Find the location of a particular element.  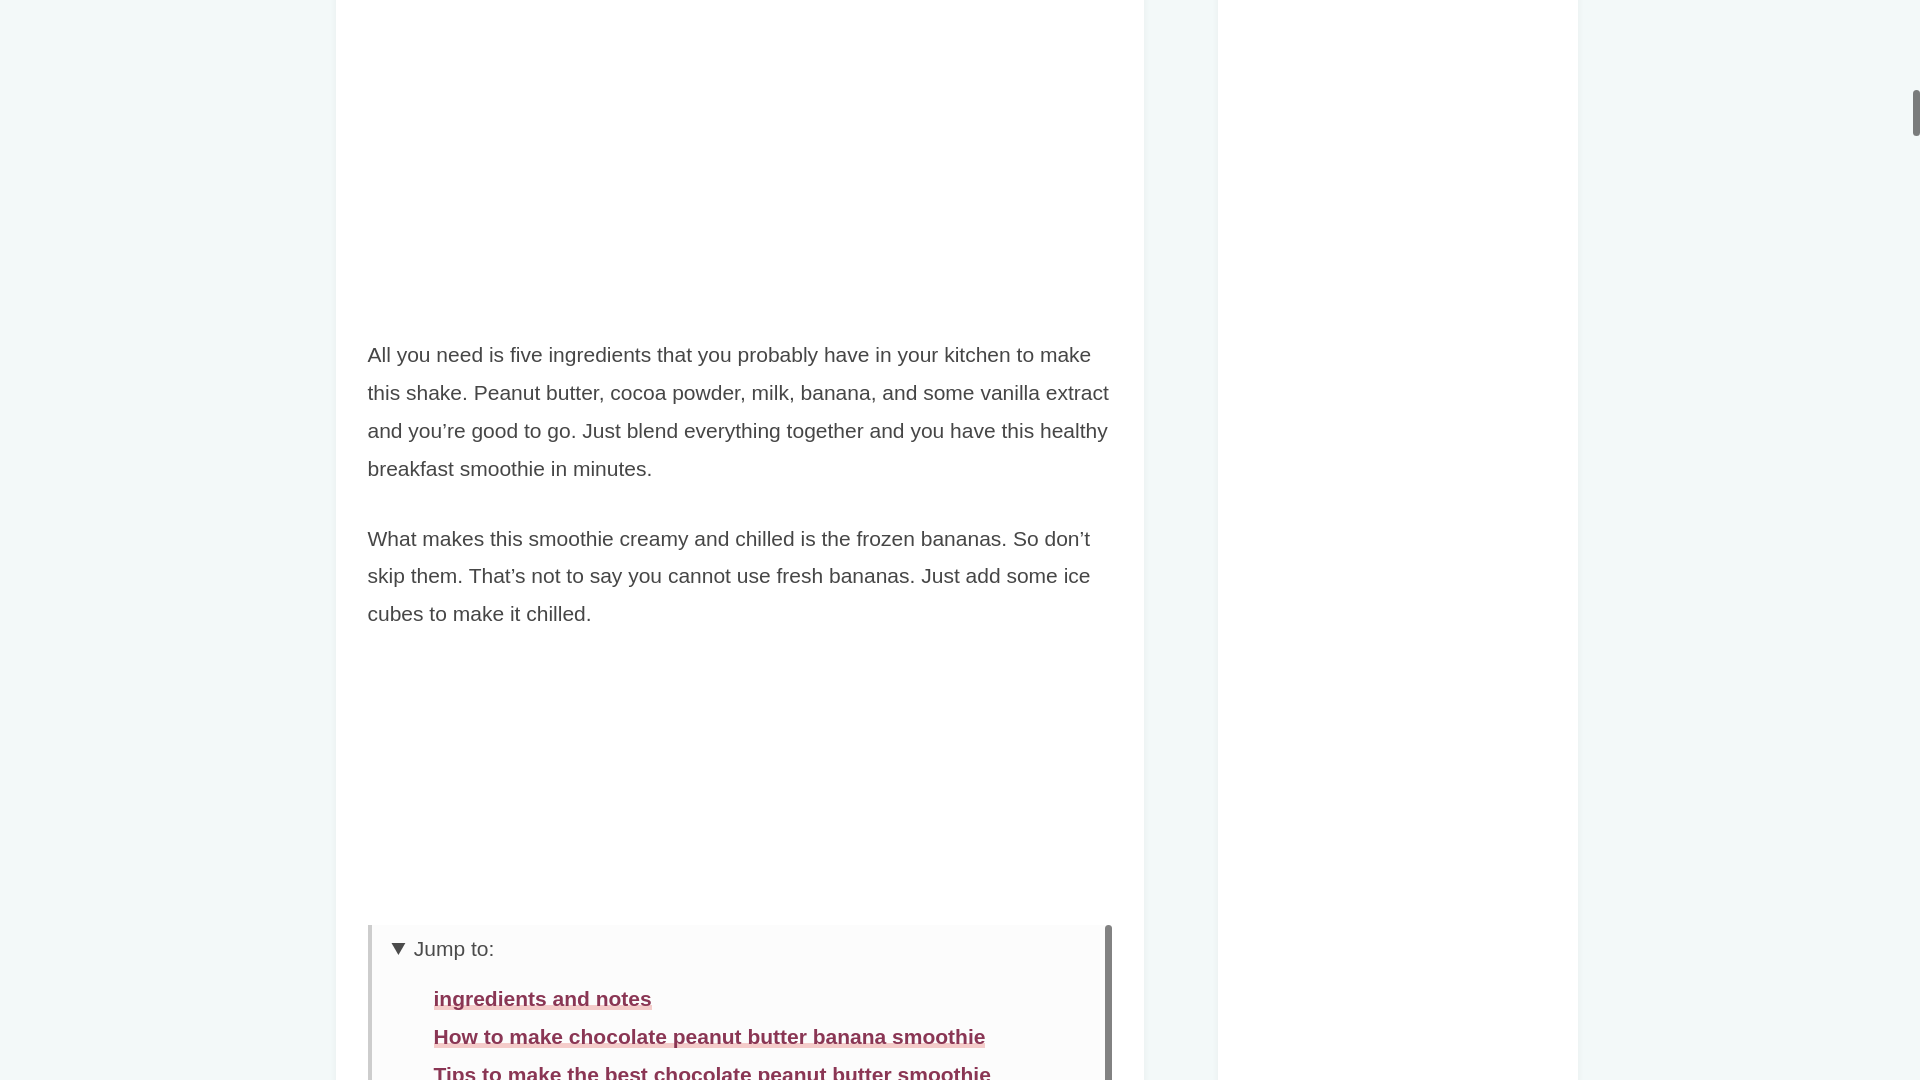

How to make chocolate peanut butter banana smoothie is located at coordinates (710, 1036).